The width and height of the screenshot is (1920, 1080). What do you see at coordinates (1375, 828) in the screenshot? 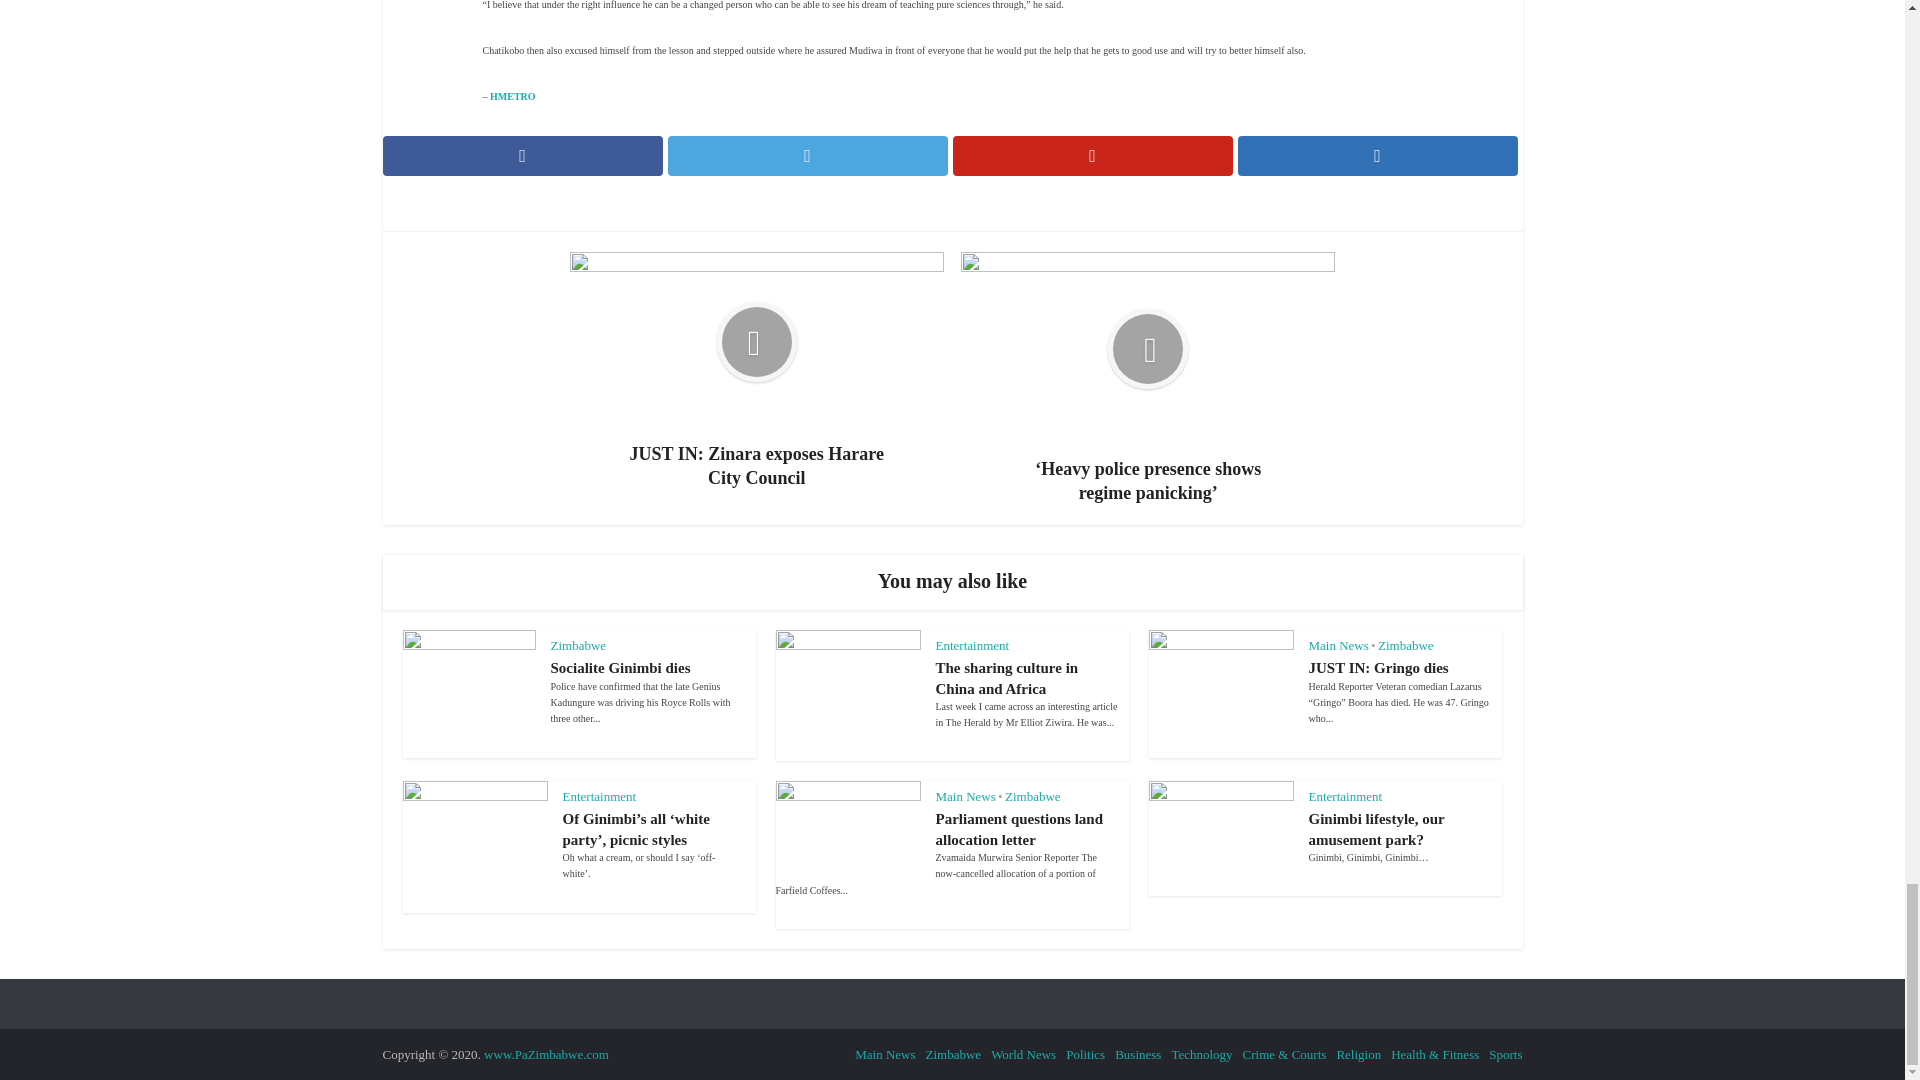
I see `Ginimbi lifestyle, our amusement park?` at bounding box center [1375, 828].